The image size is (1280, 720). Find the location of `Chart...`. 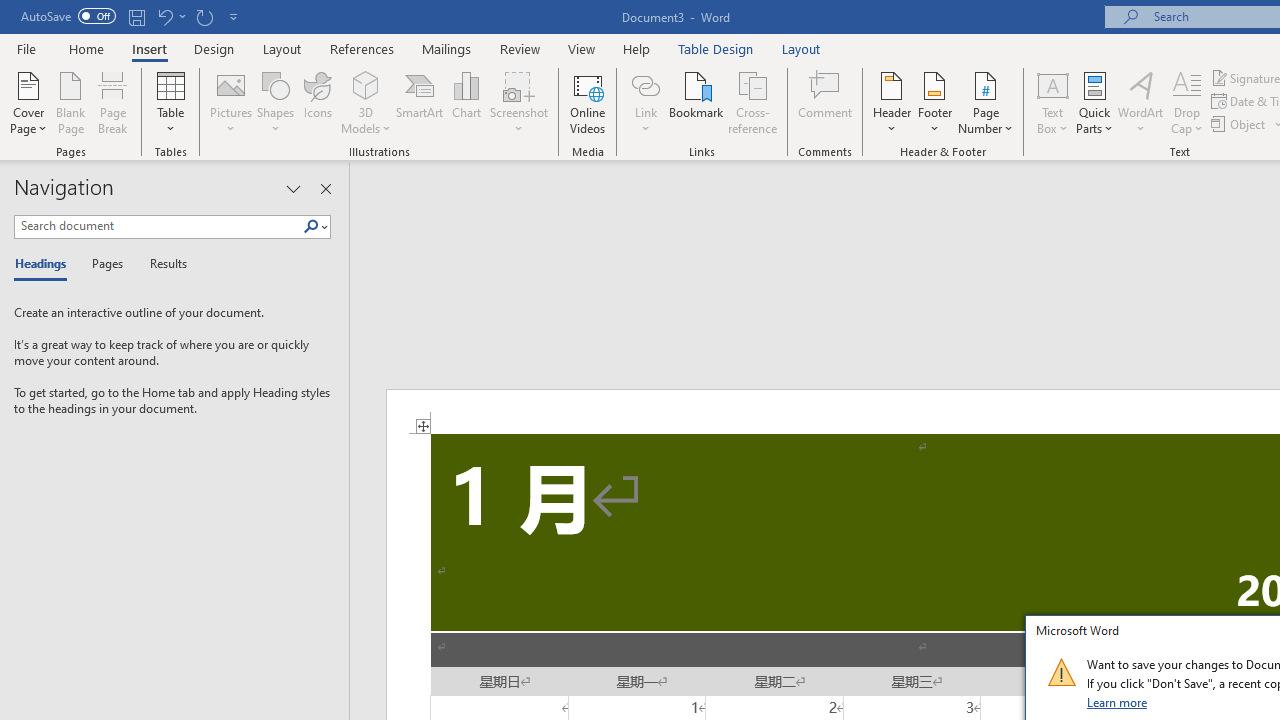

Chart... is located at coordinates (466, 102).